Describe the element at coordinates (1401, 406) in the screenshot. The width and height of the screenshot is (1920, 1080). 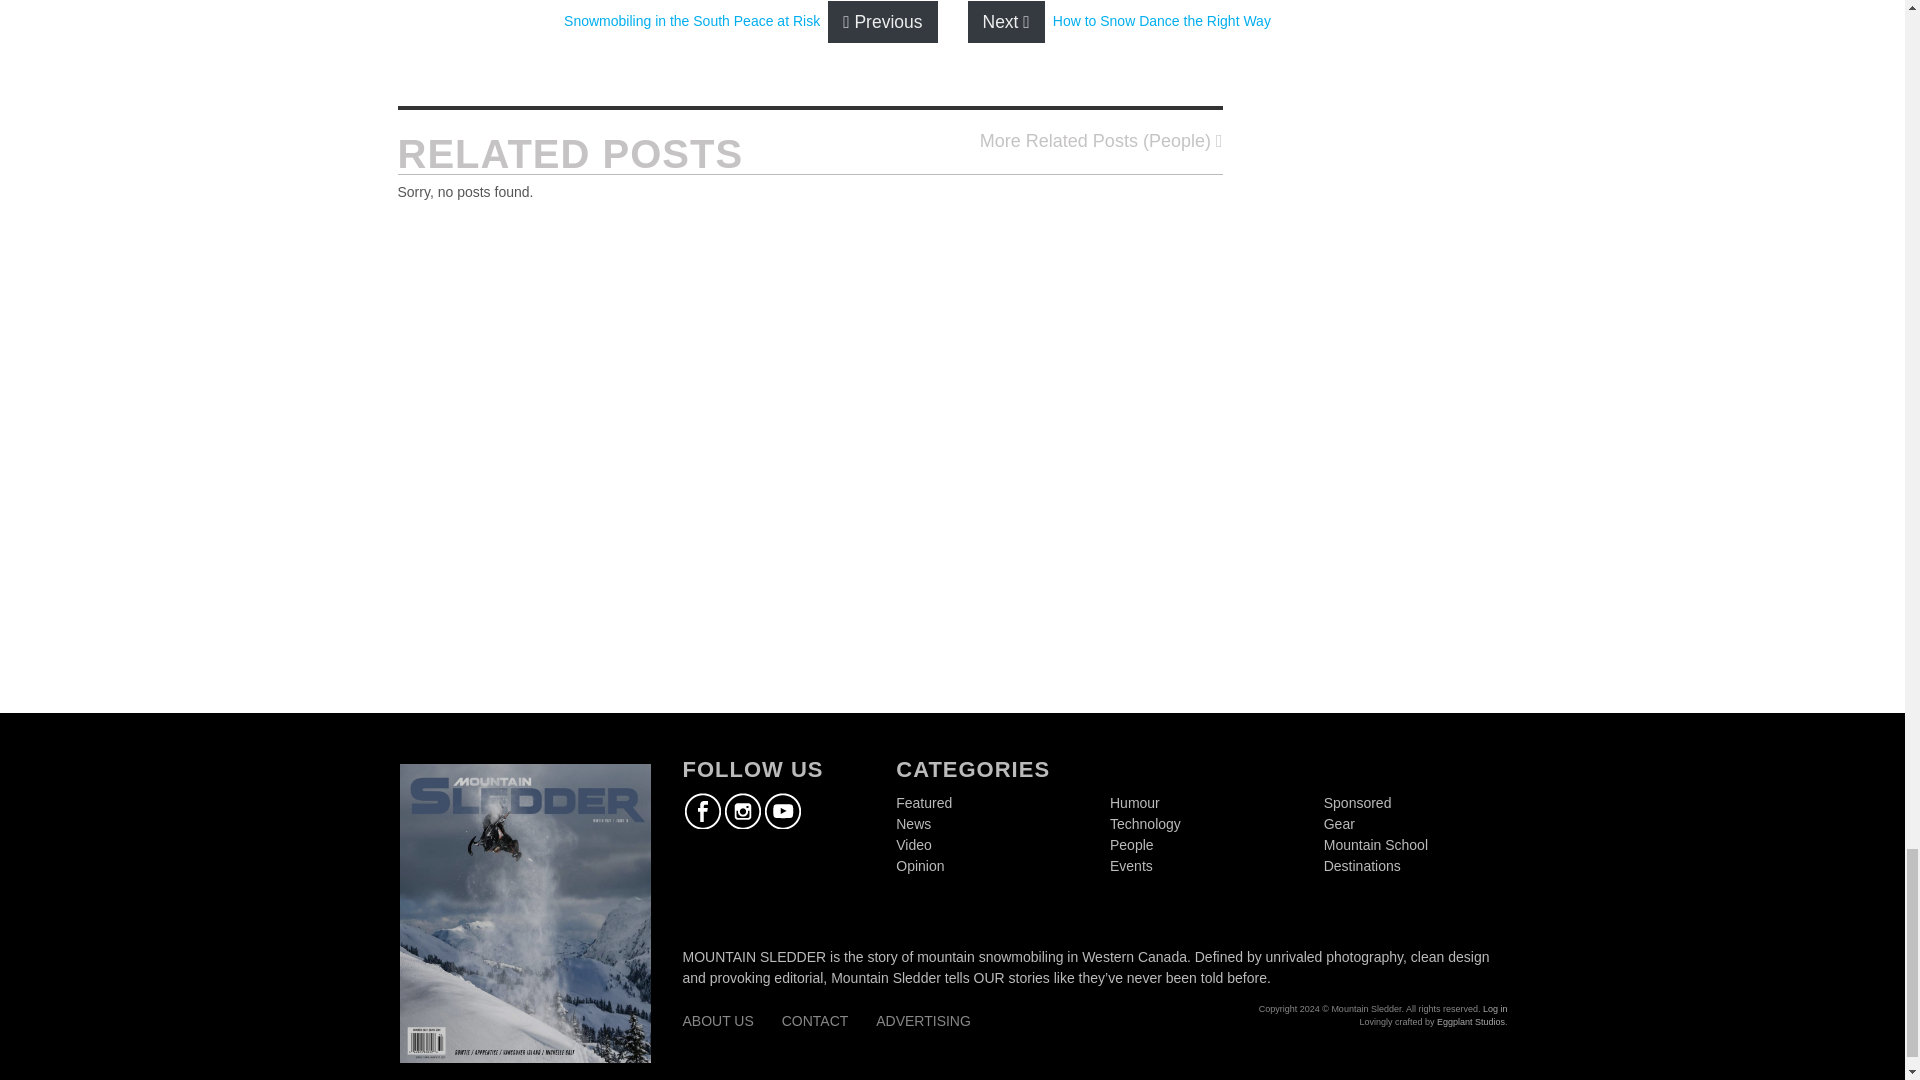
I see `3rd party ad content` at that location.